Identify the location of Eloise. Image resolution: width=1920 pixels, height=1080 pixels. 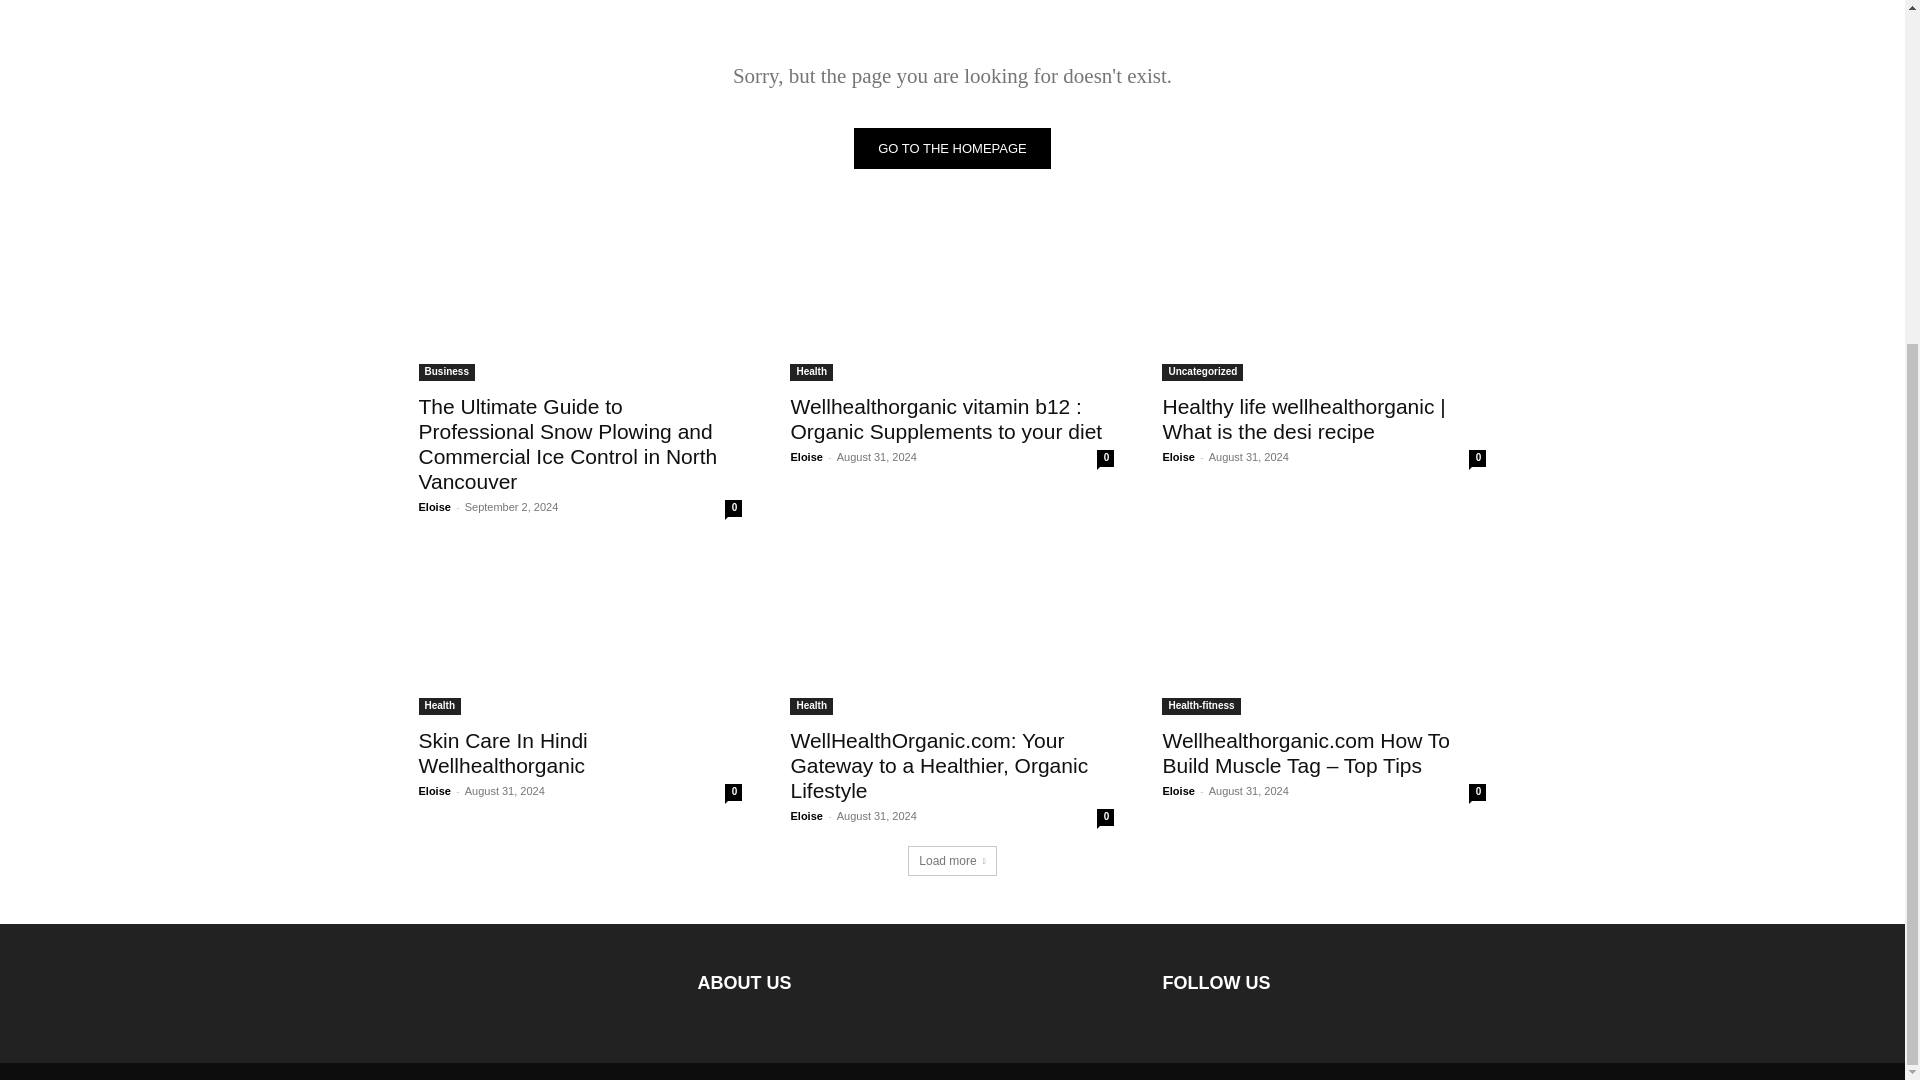
(434, 791).